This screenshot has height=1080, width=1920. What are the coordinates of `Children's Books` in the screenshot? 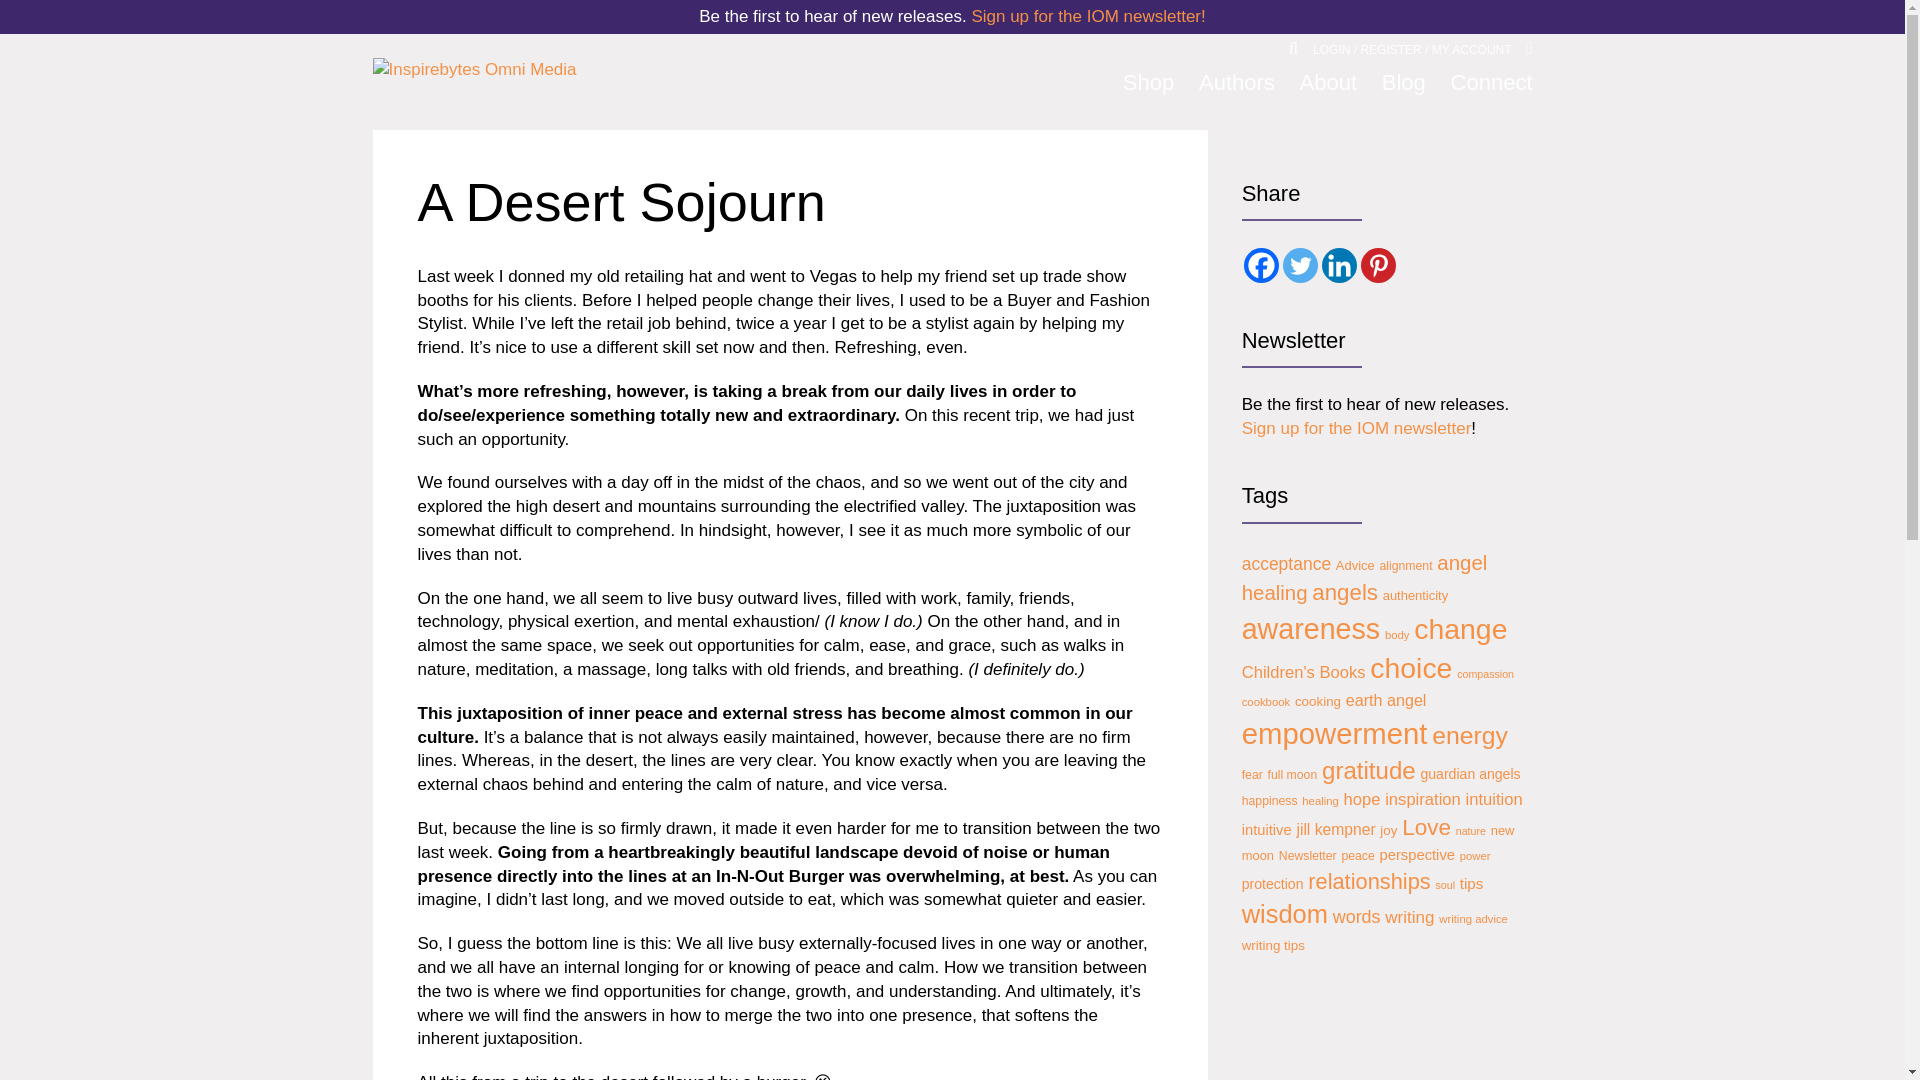 It's located at (1304, 672).